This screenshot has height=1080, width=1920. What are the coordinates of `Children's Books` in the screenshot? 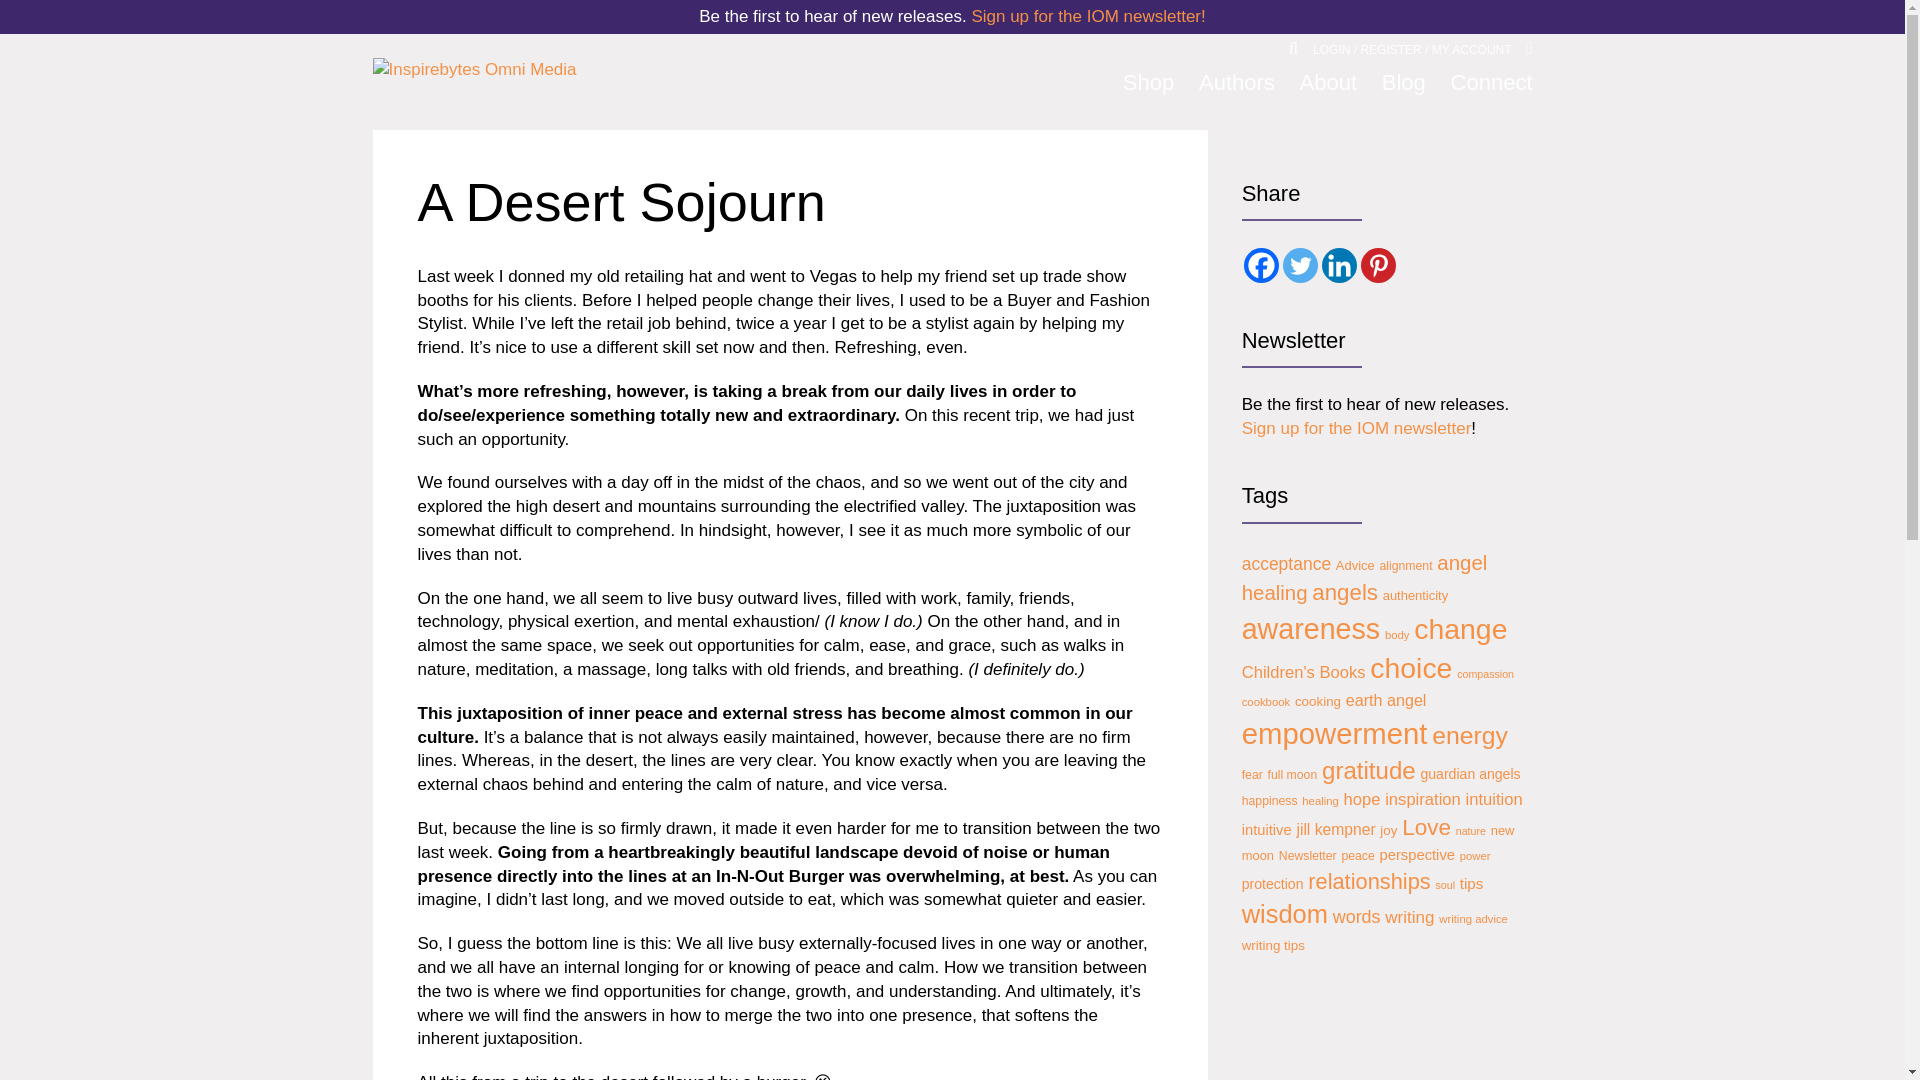 It's located at (1304, 672).